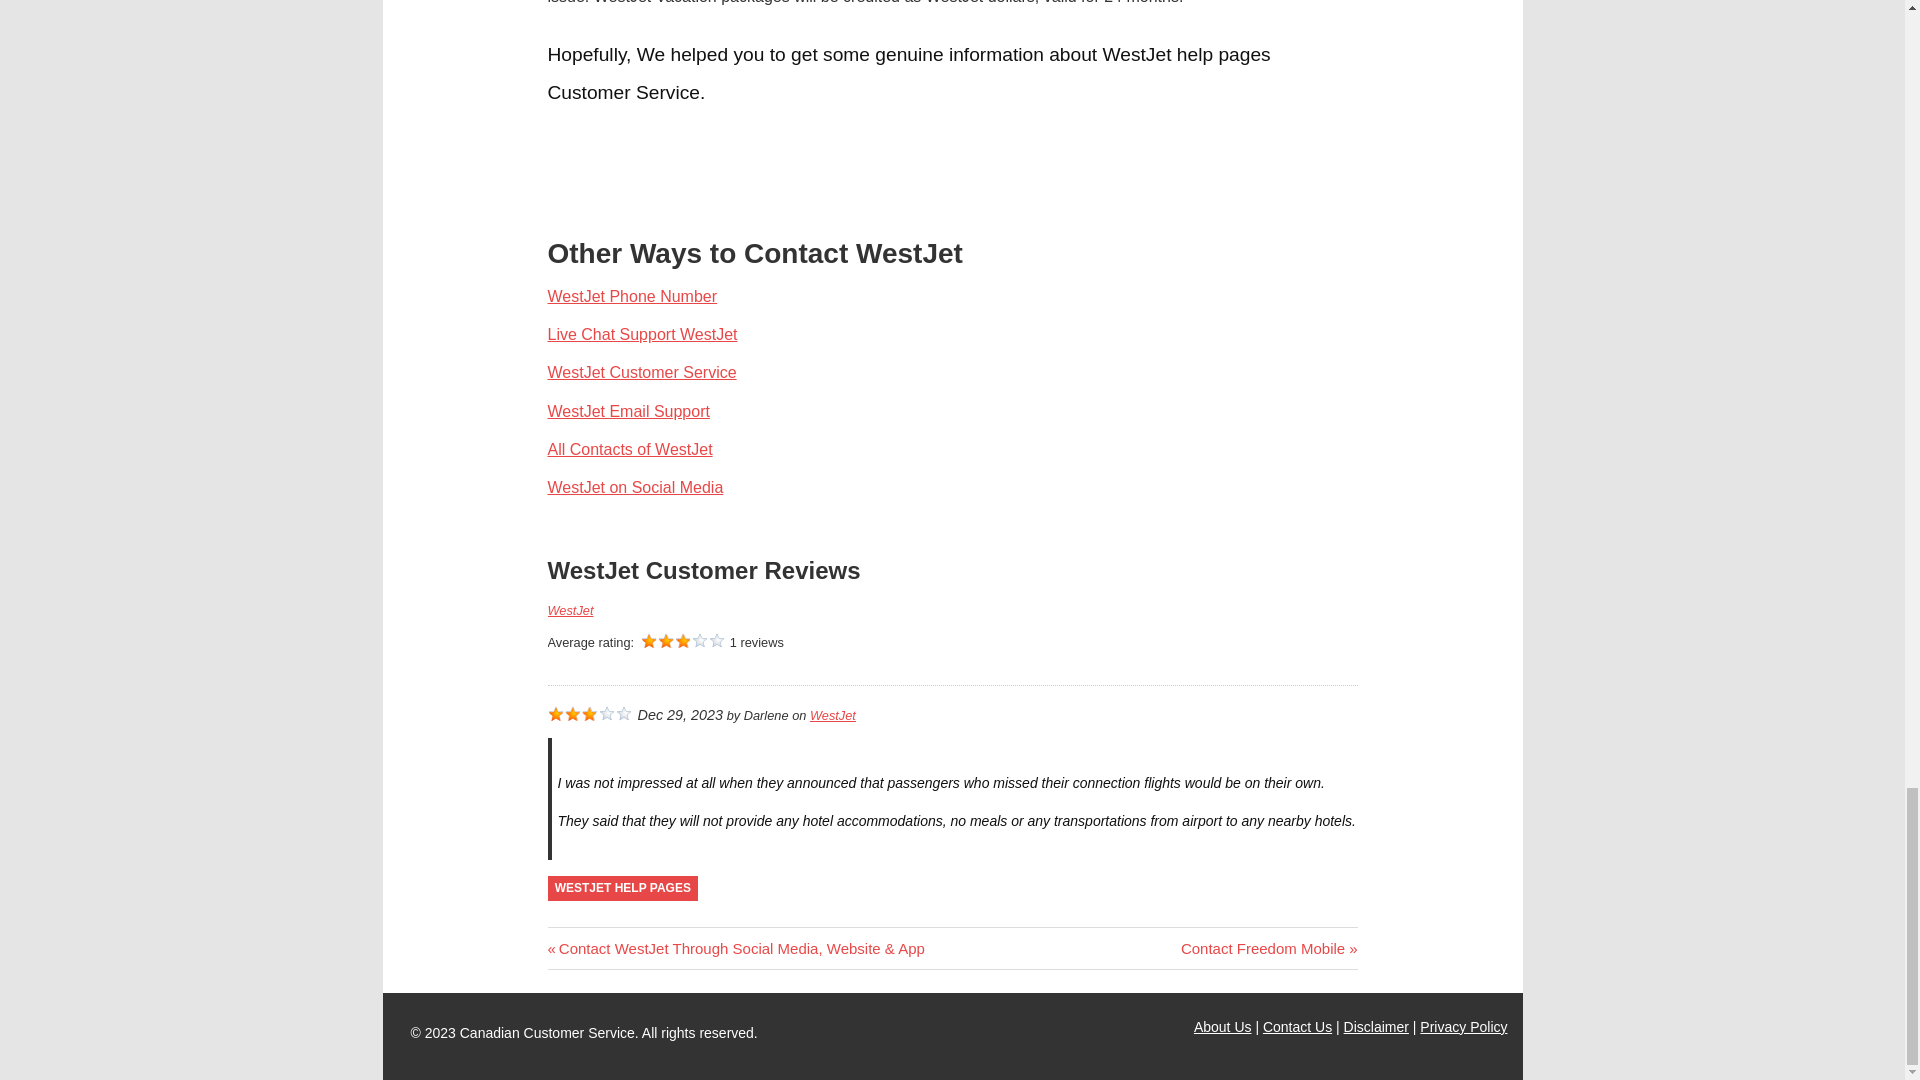 The height and width of the screenshot is (1080, 1920). I want to click on Contact Us, so click(1222, 1026).